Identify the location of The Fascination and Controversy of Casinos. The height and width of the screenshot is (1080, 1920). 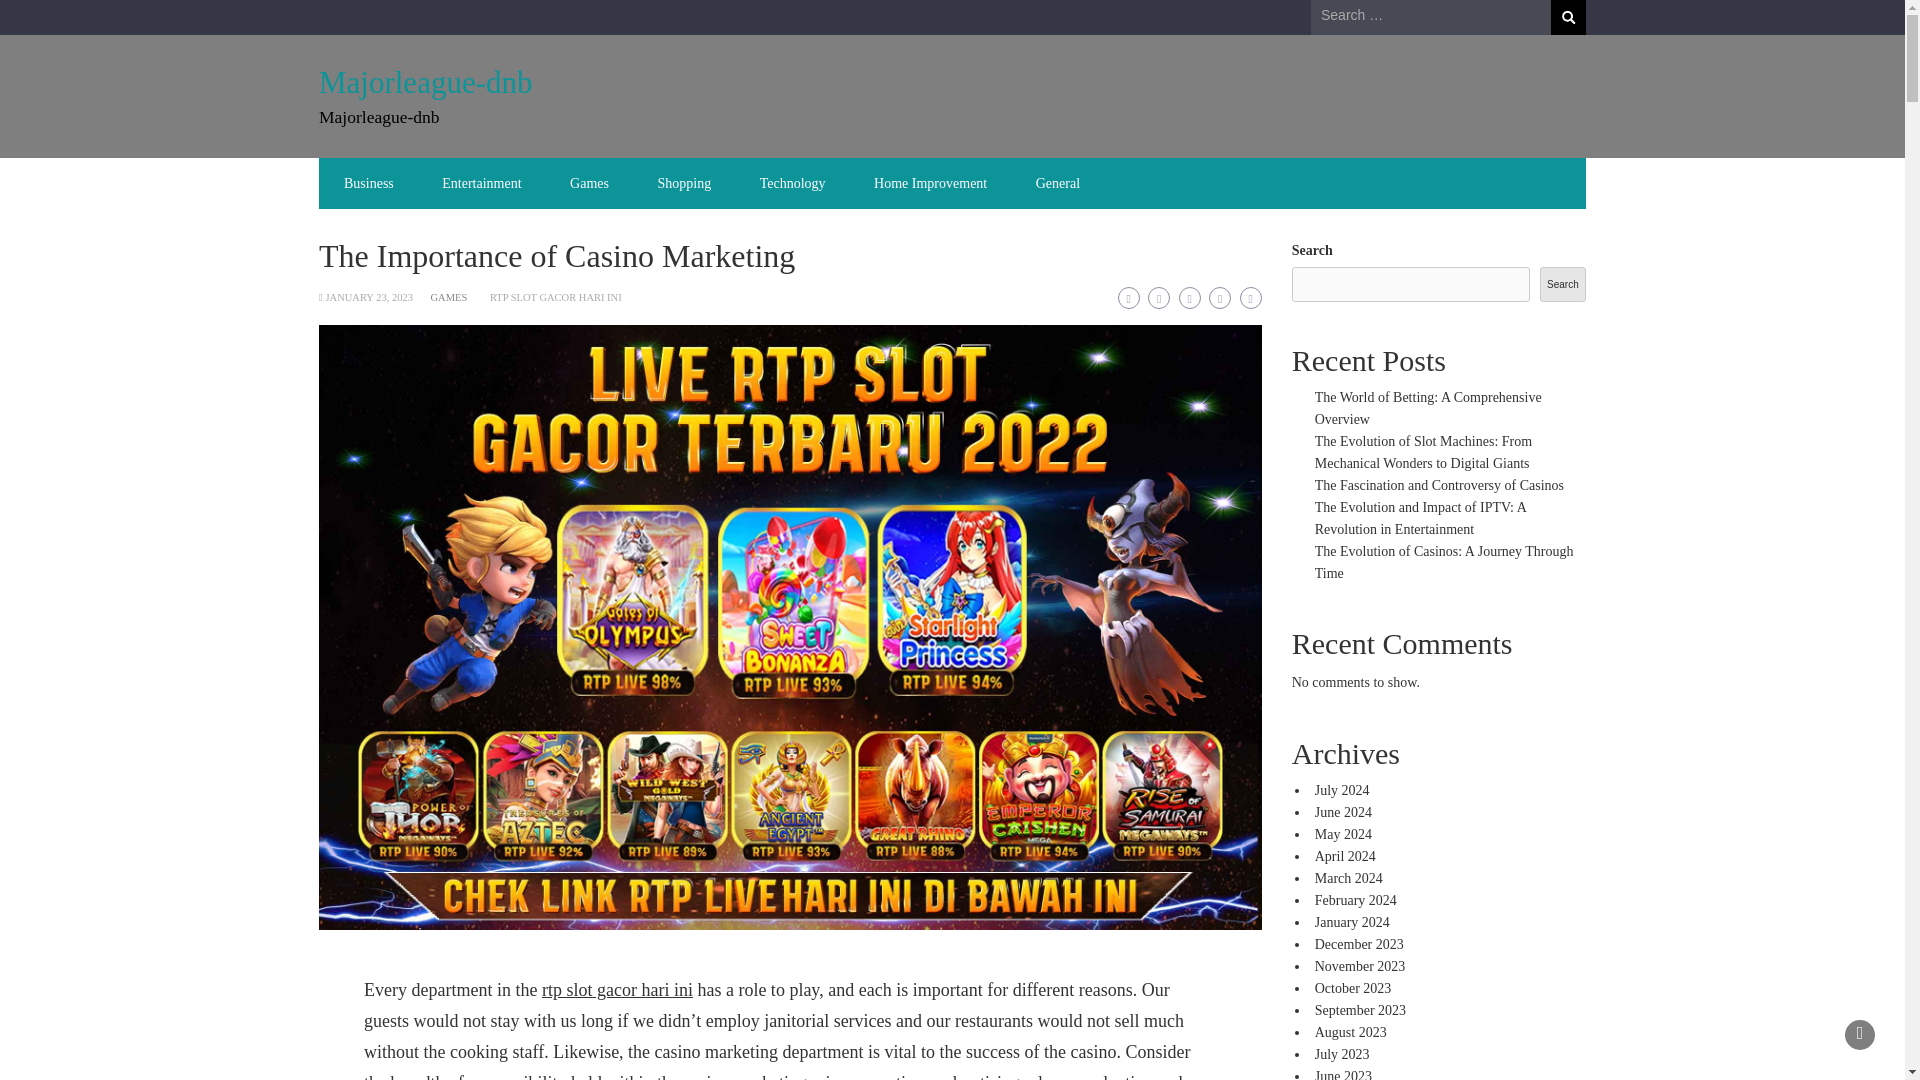
(1440, 485).